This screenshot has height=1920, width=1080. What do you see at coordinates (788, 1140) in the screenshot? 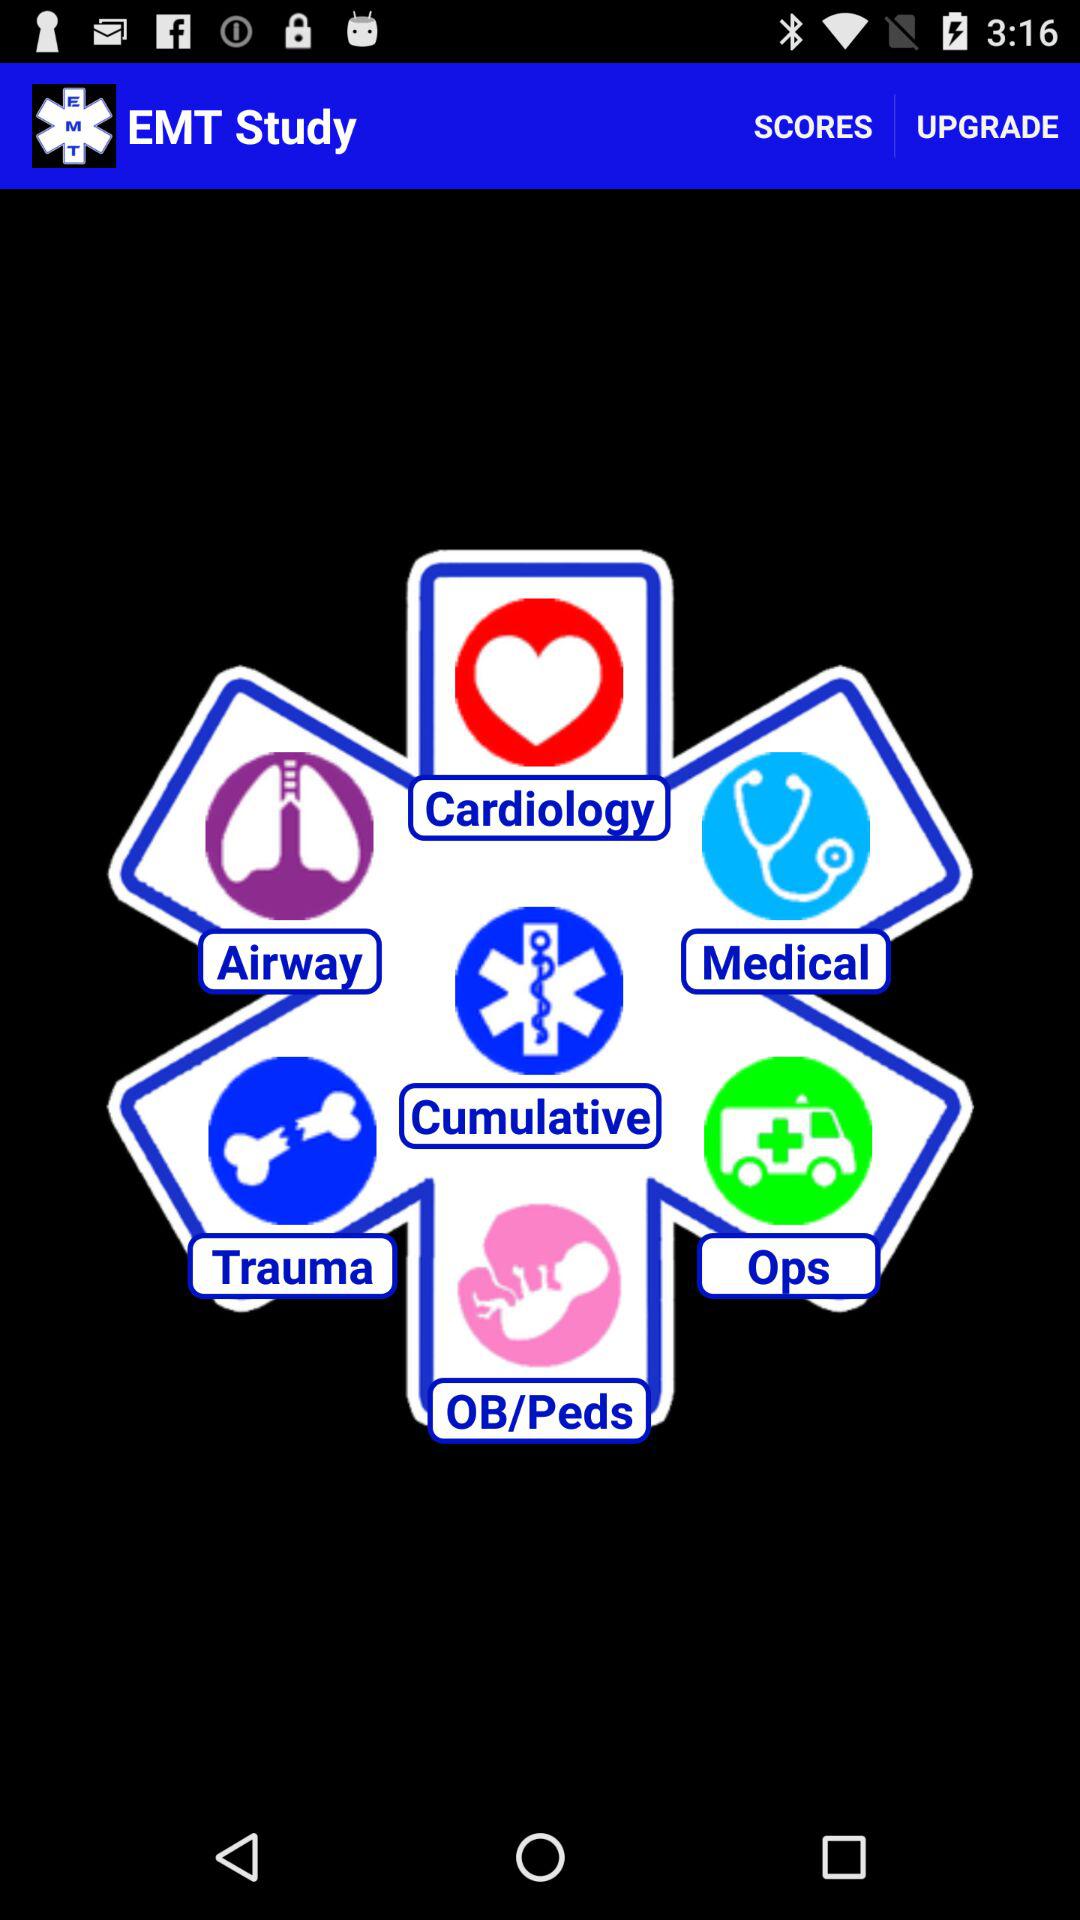
I see `click to ops icon` at bounding box center [788, 1140].